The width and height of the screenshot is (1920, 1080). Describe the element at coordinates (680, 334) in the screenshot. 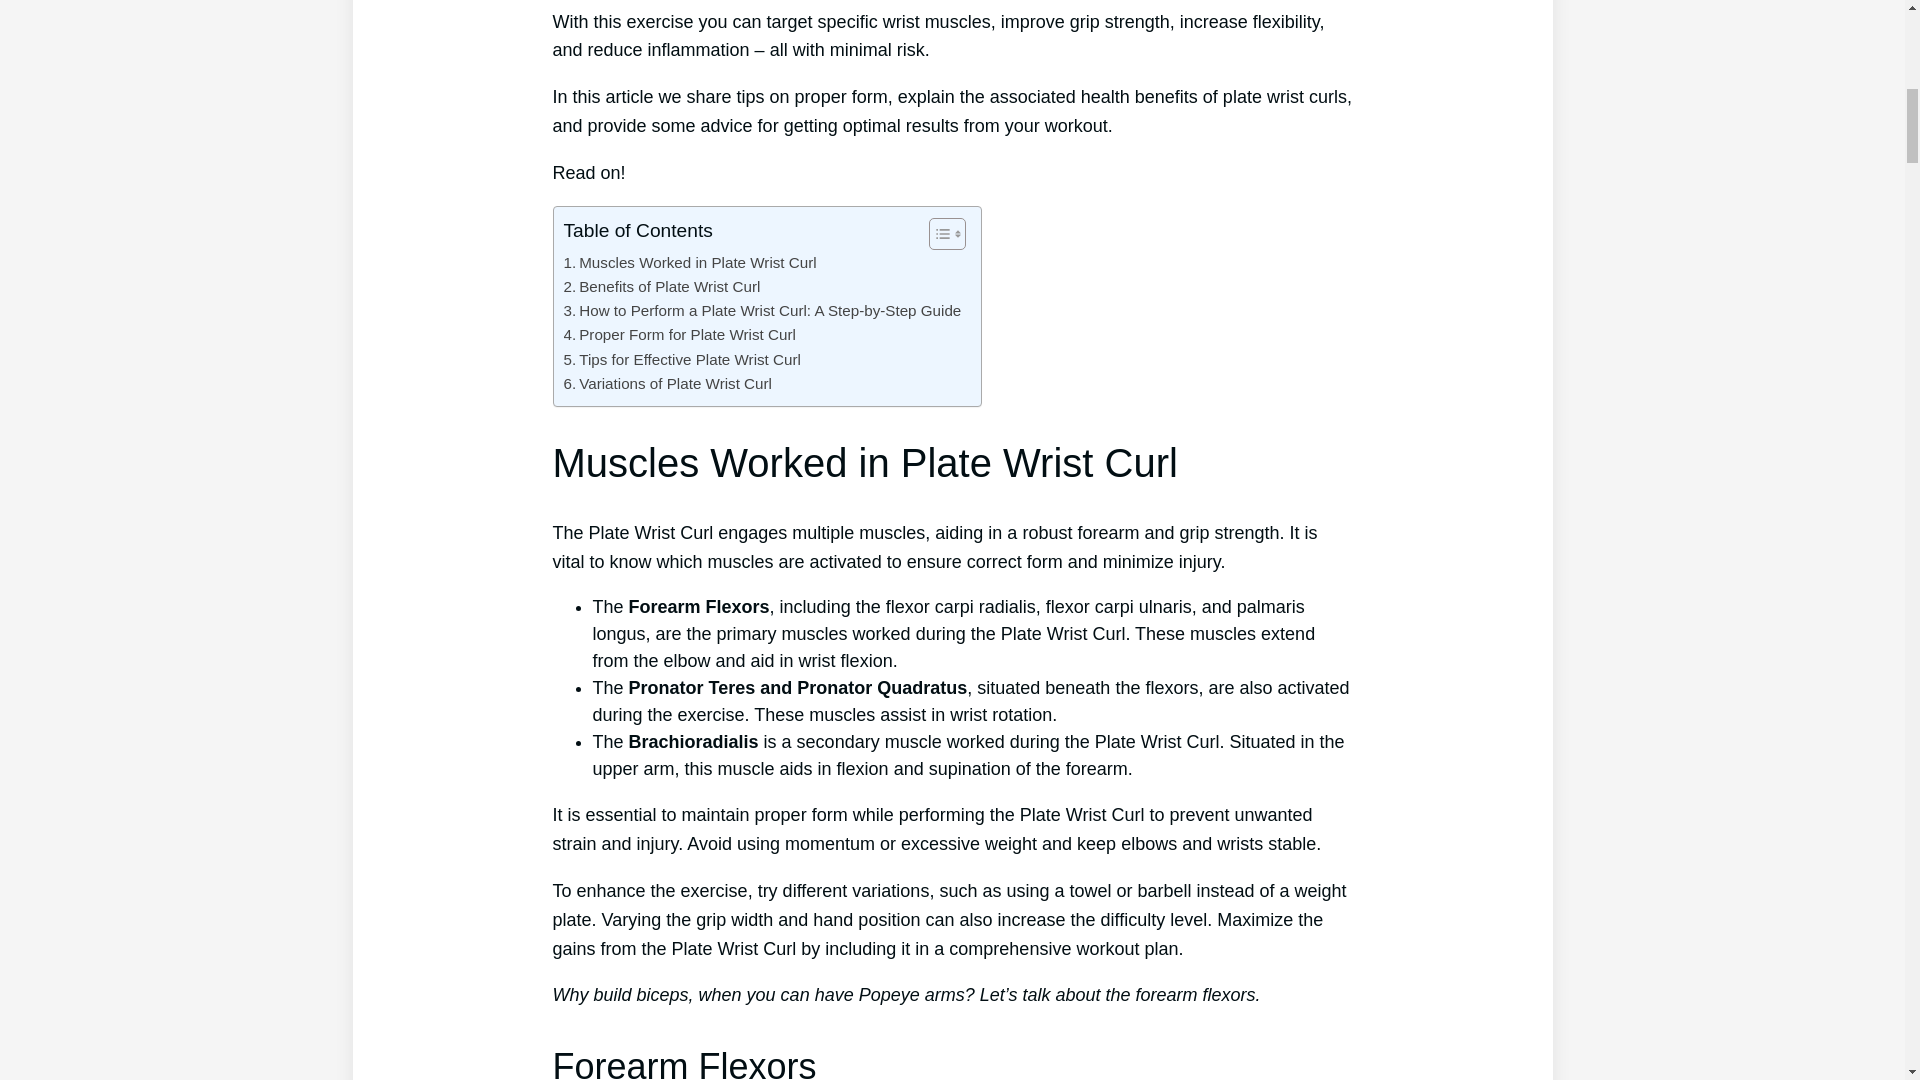

I see `Proper Form for Plate Wrist Curl` at that location.